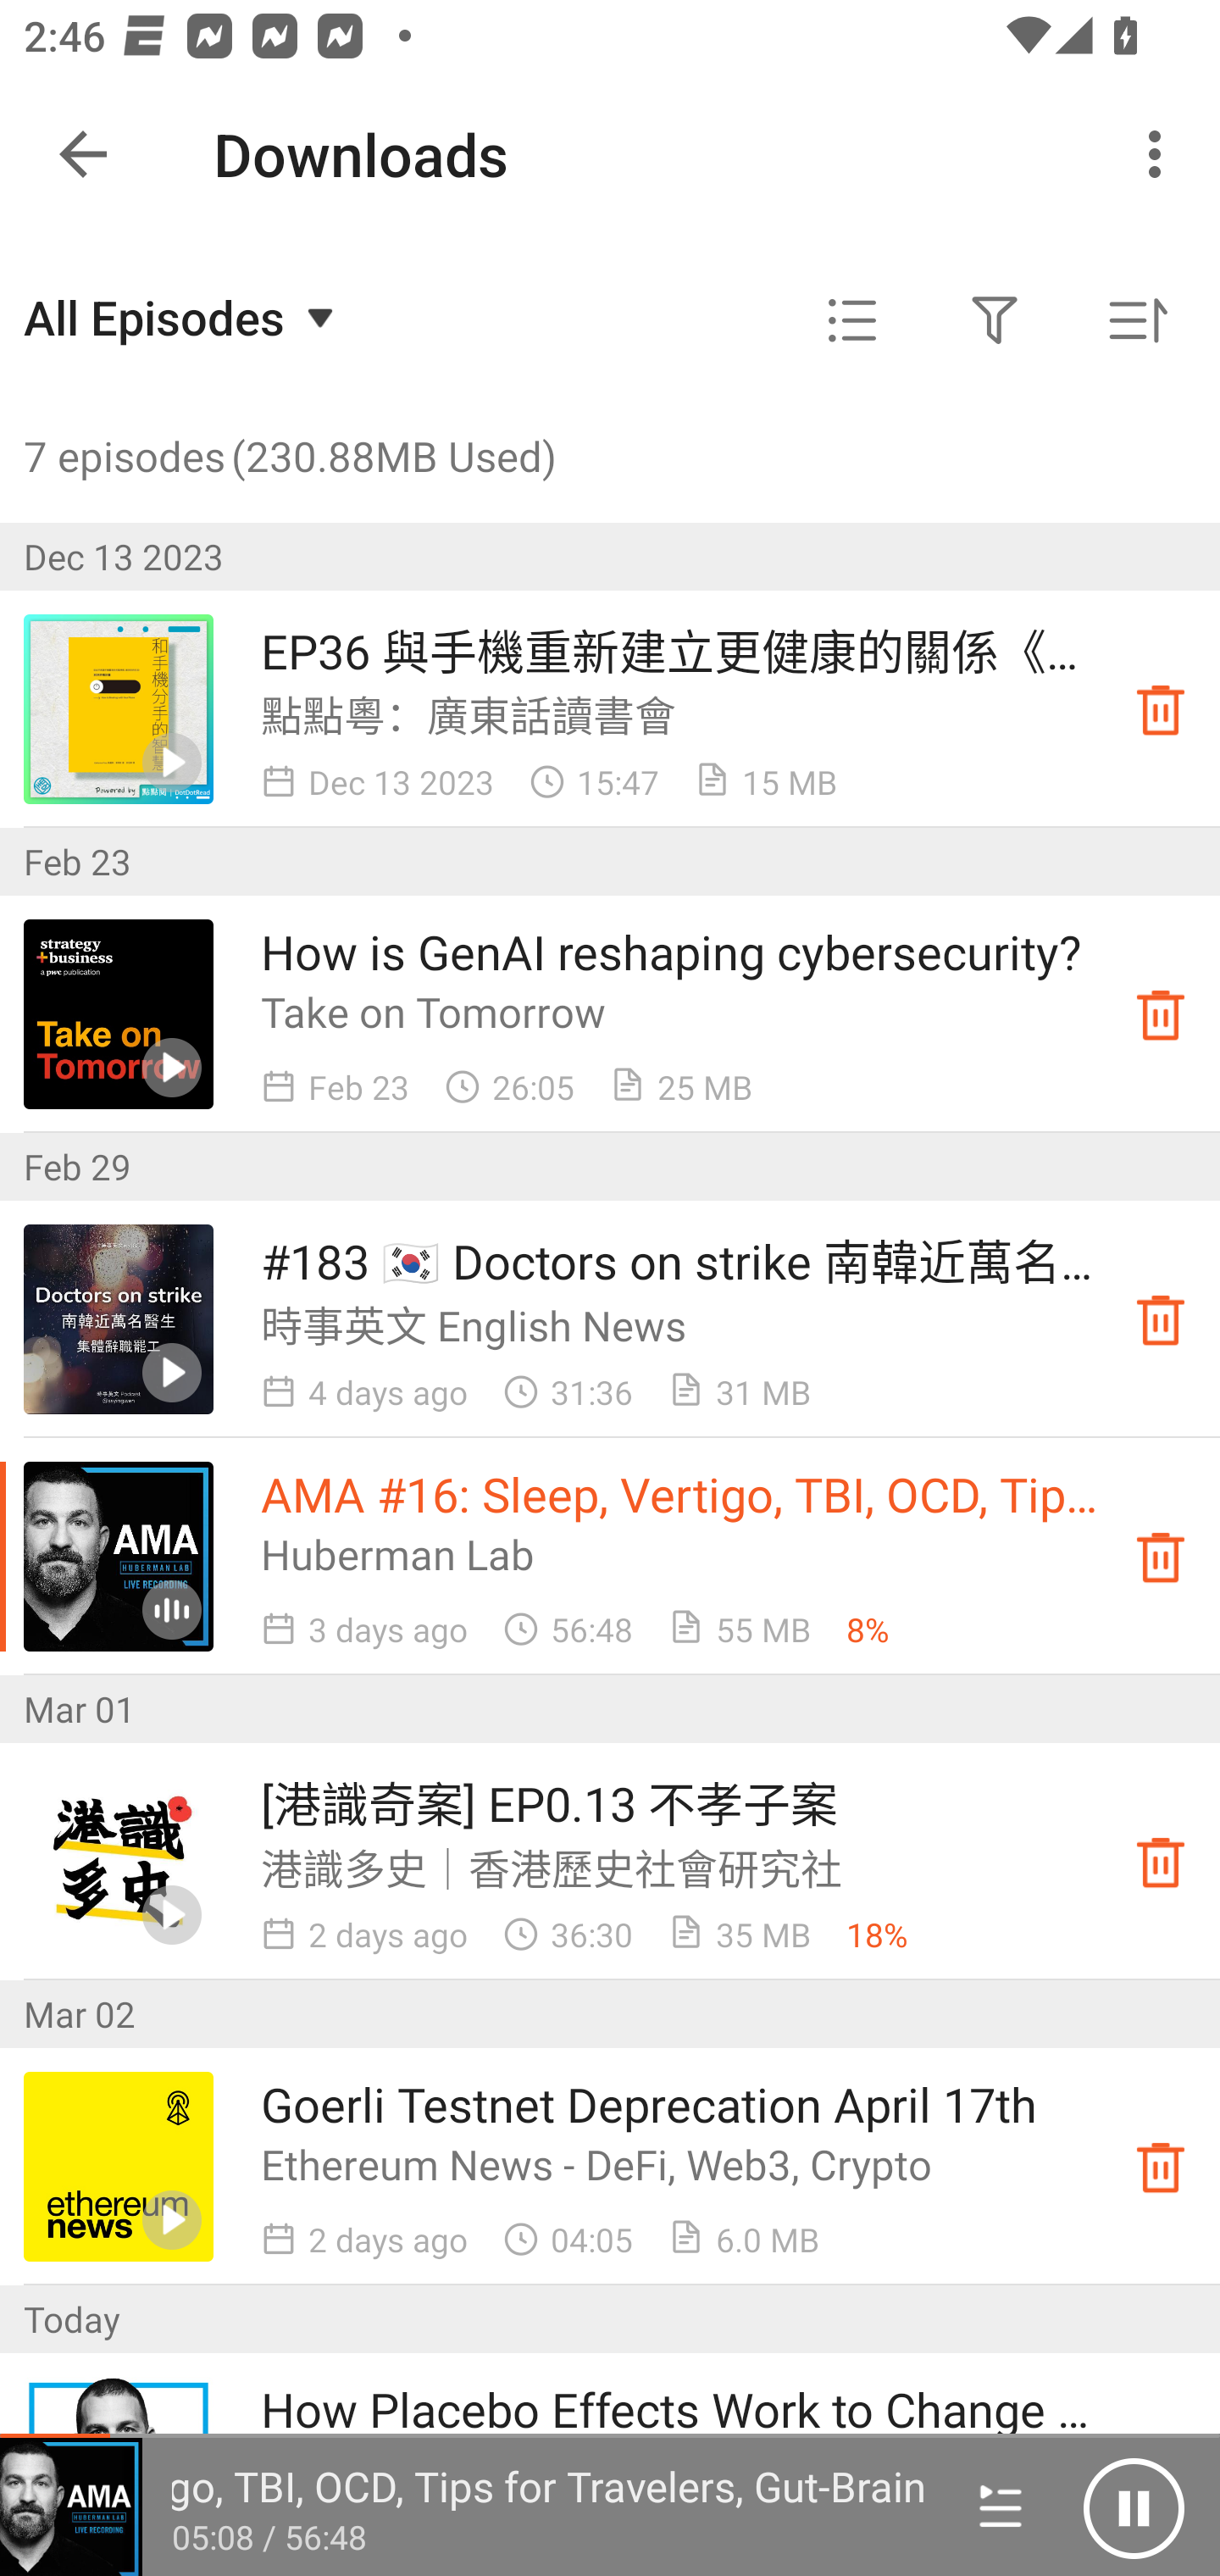 The image size is (1220, 2576). What do you see at coordinates (1161, 1015) in the screenshot?
I see `Downloaded` at bounding box center [1161, 1015].